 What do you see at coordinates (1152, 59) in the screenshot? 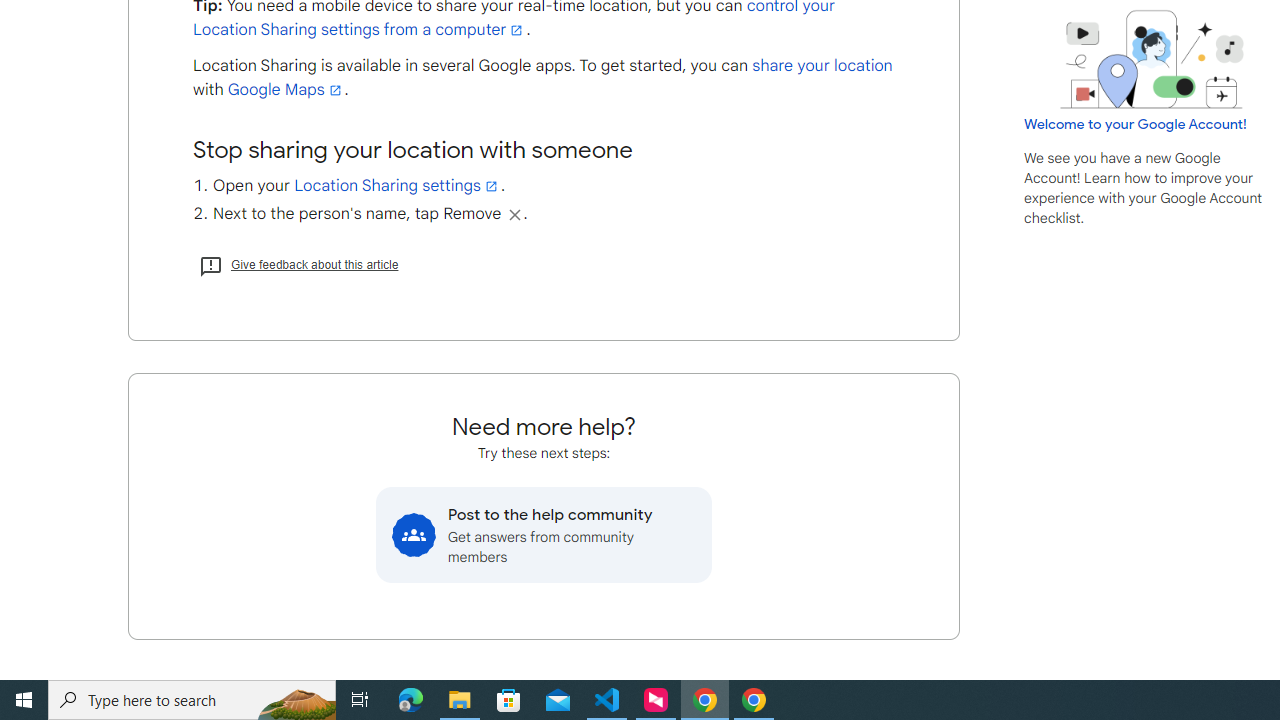
I see `Learning Center home page image` at bounding box center [1152, 59].